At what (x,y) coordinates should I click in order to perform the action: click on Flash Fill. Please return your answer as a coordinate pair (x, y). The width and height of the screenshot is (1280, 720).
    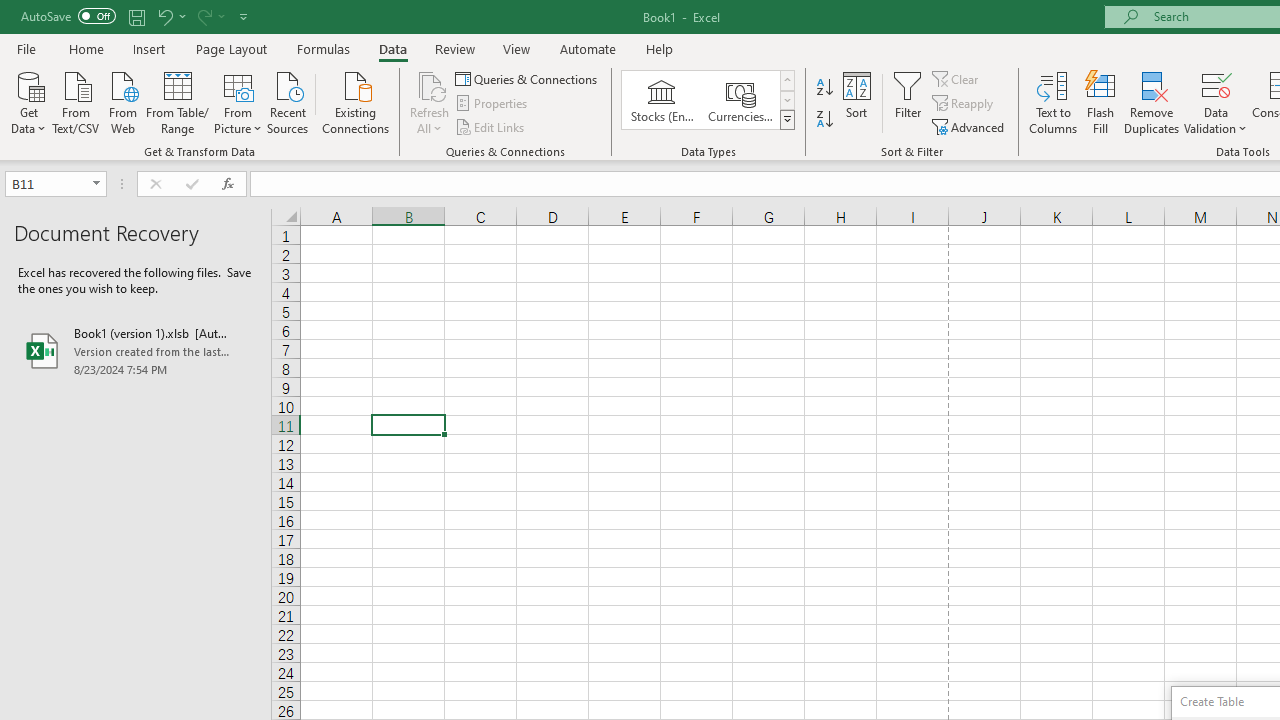
    Looking at the image, I should click on (1101, 102).